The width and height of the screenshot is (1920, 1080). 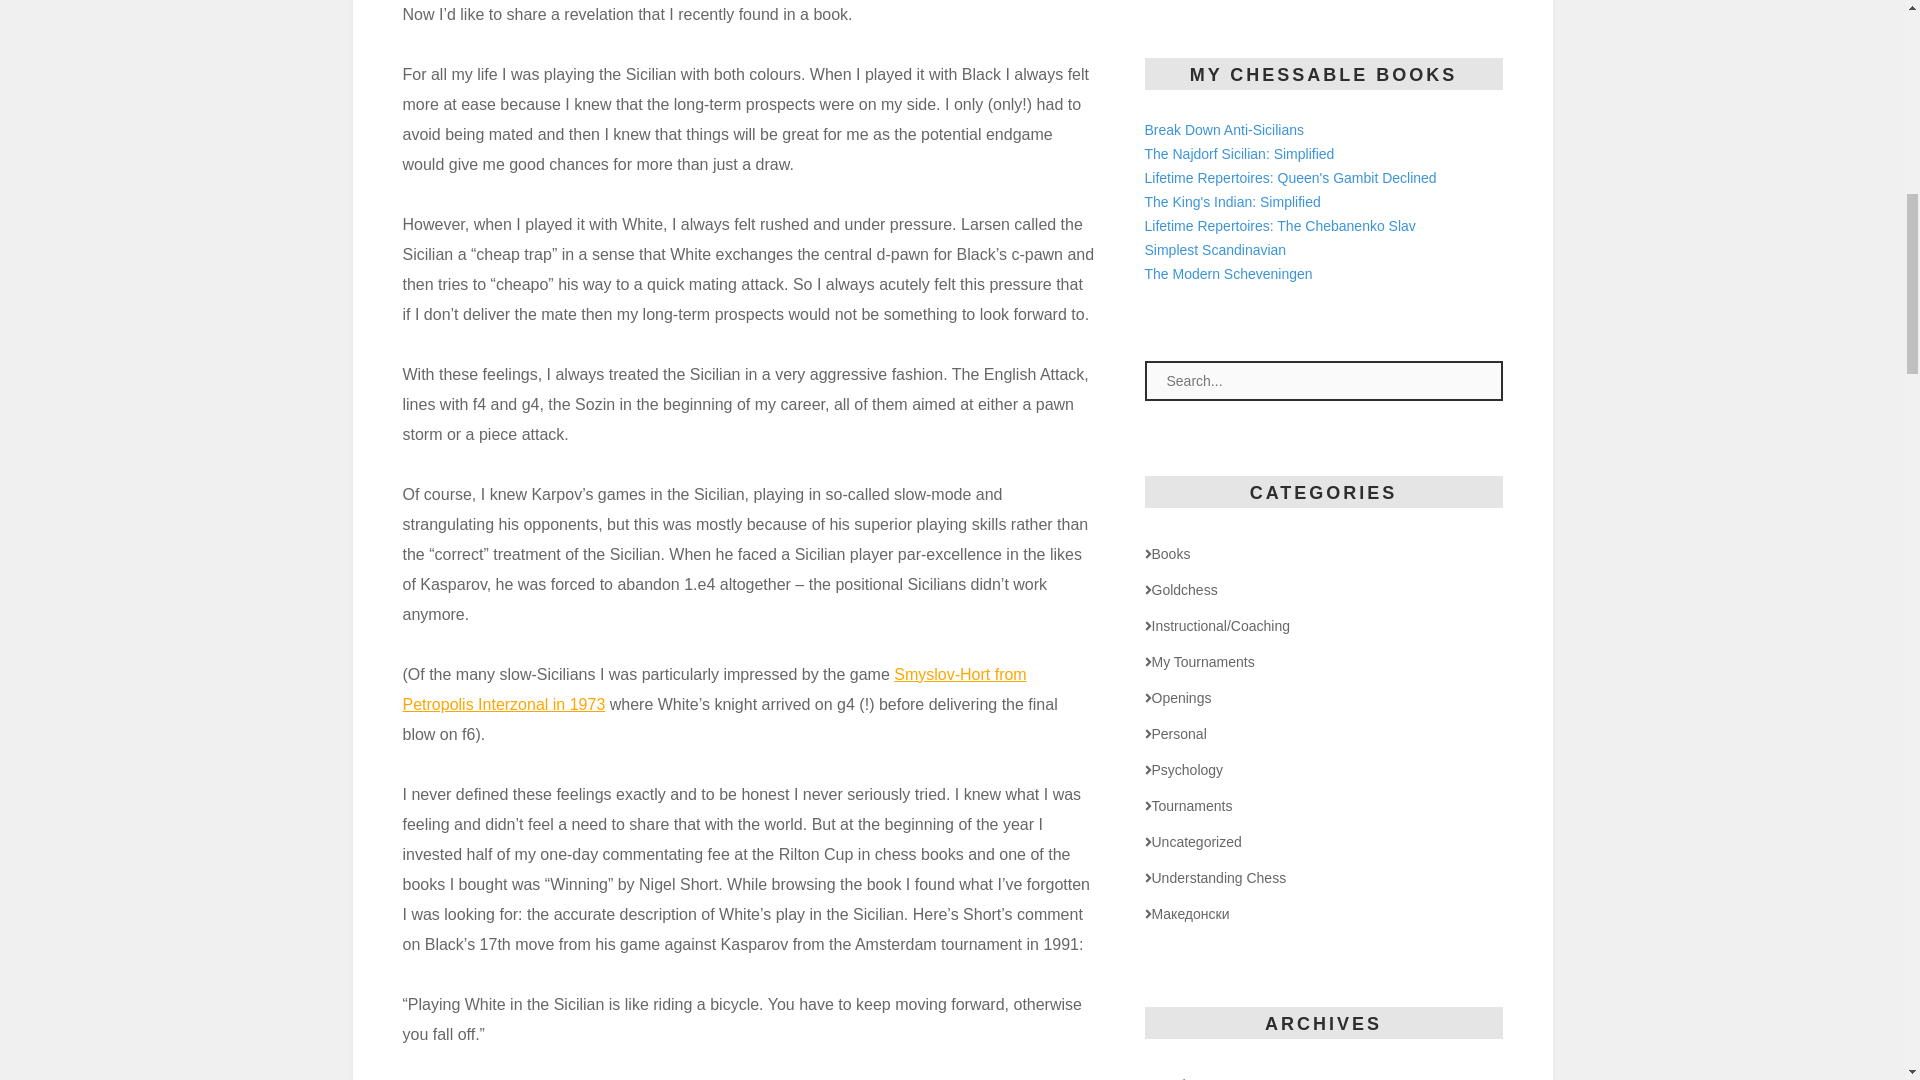 What do you see at coordinates (1280, 226) in the screenshot?
I see `Lifetime Repertoires: The Chebanenko Slav` at bounding box center [1280, 226].